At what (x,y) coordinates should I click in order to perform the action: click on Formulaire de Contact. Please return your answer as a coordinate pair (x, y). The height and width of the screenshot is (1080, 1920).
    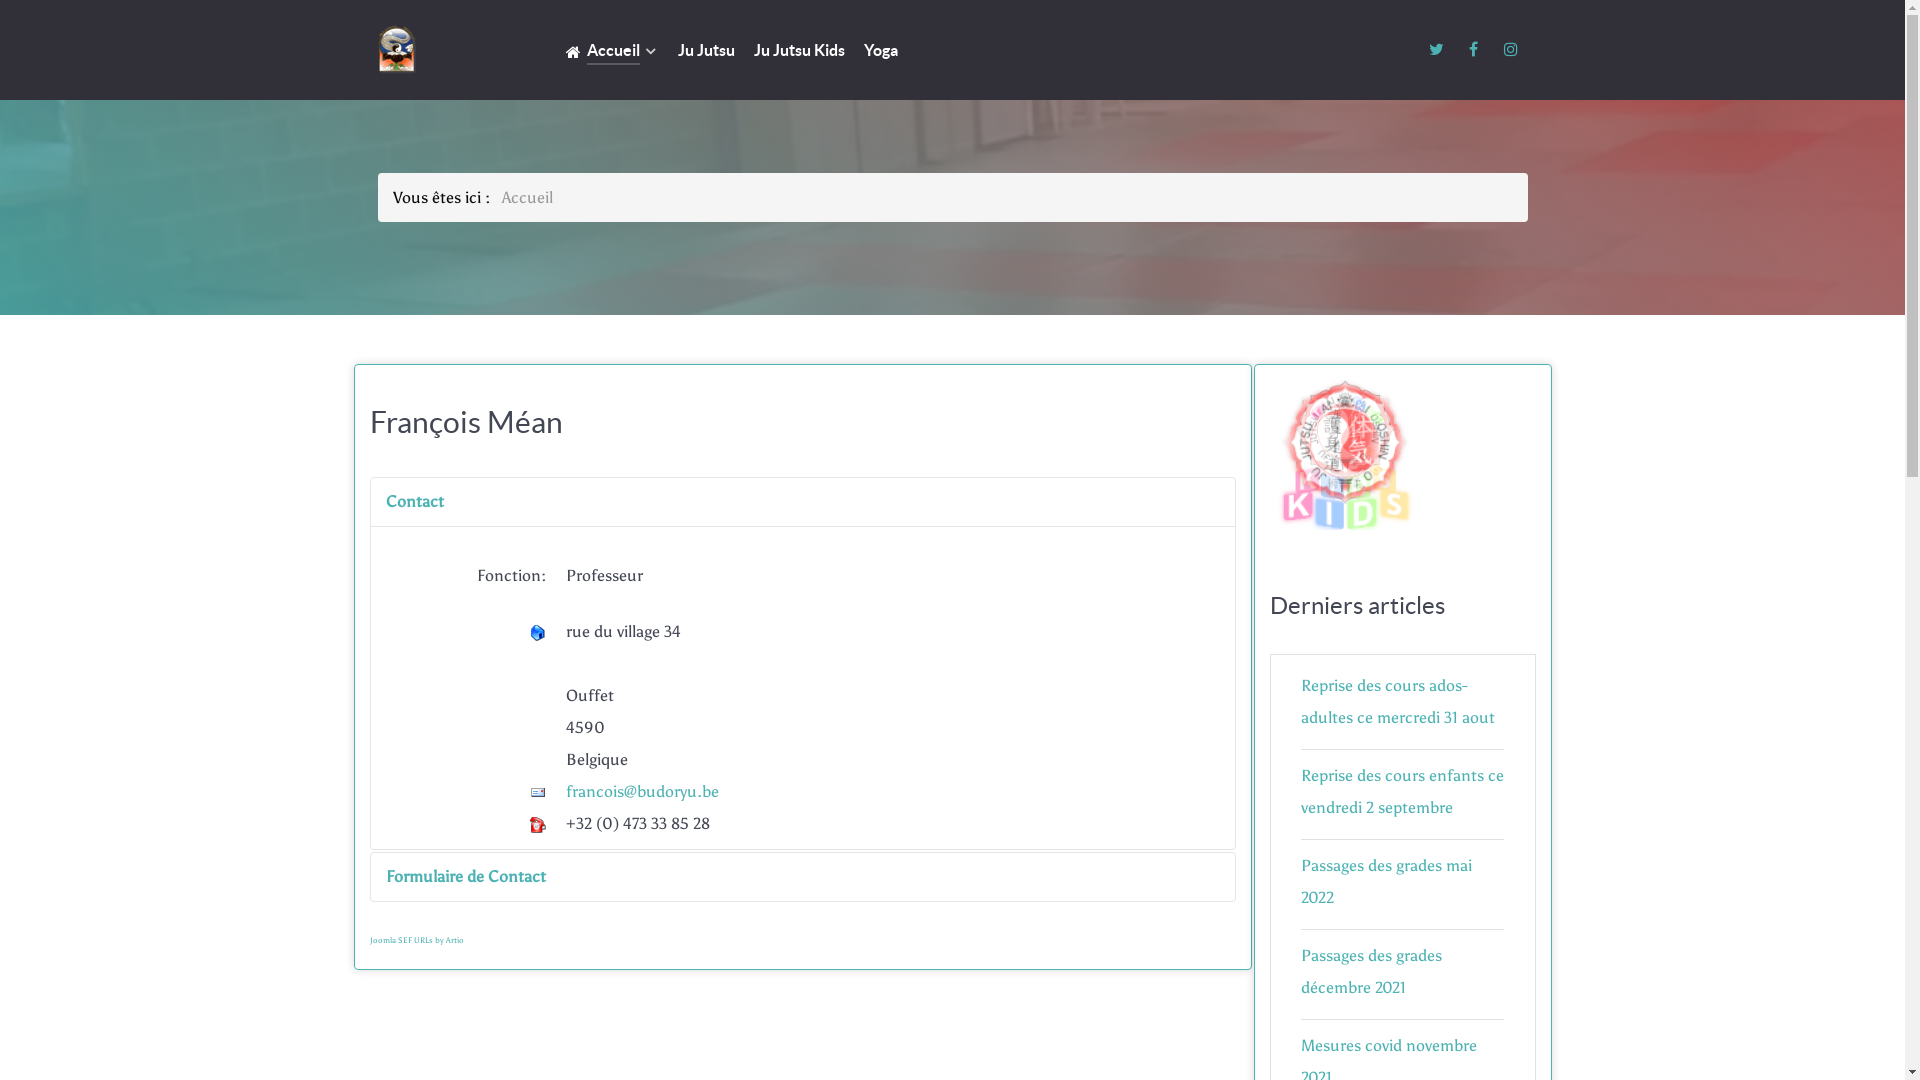
    Looking at the image, I should click on (802, 877).